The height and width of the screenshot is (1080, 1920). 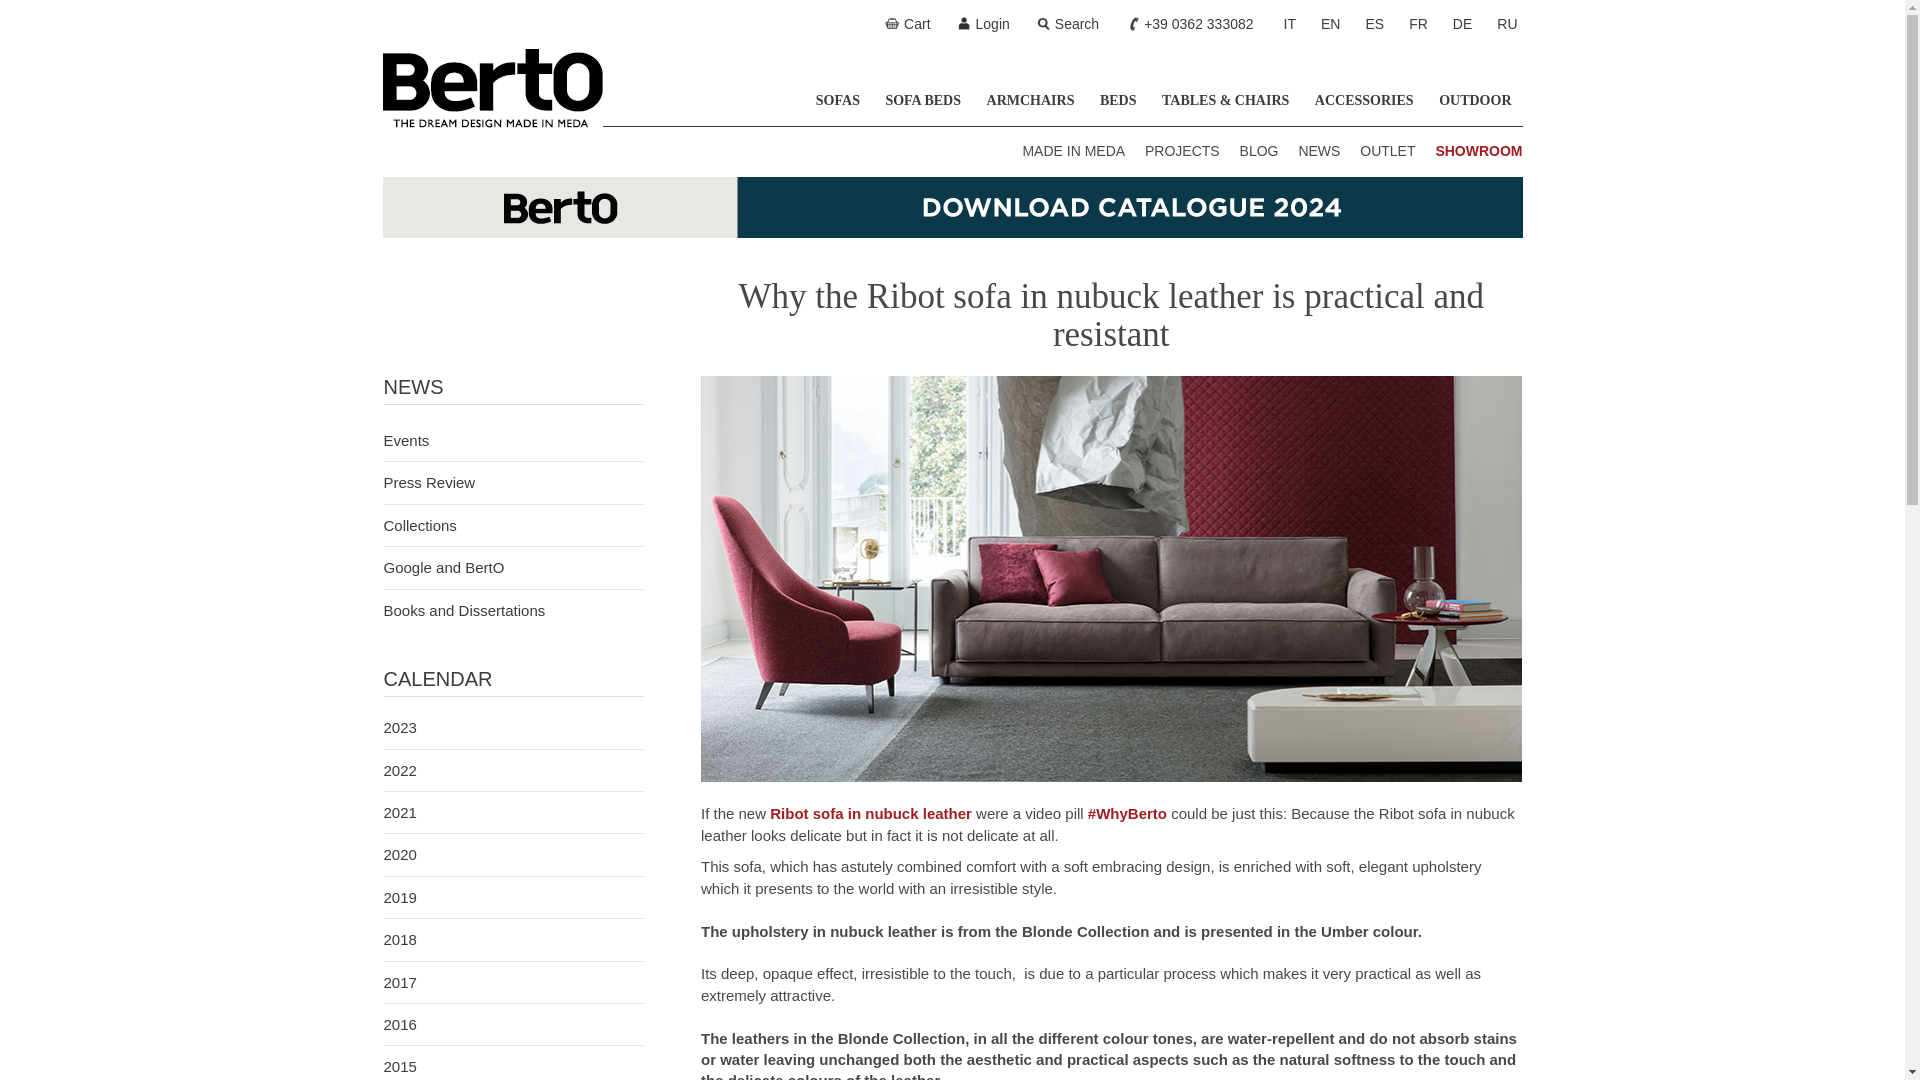 I want to click on ARMCHAIRS, so click(x=1030, y=100).